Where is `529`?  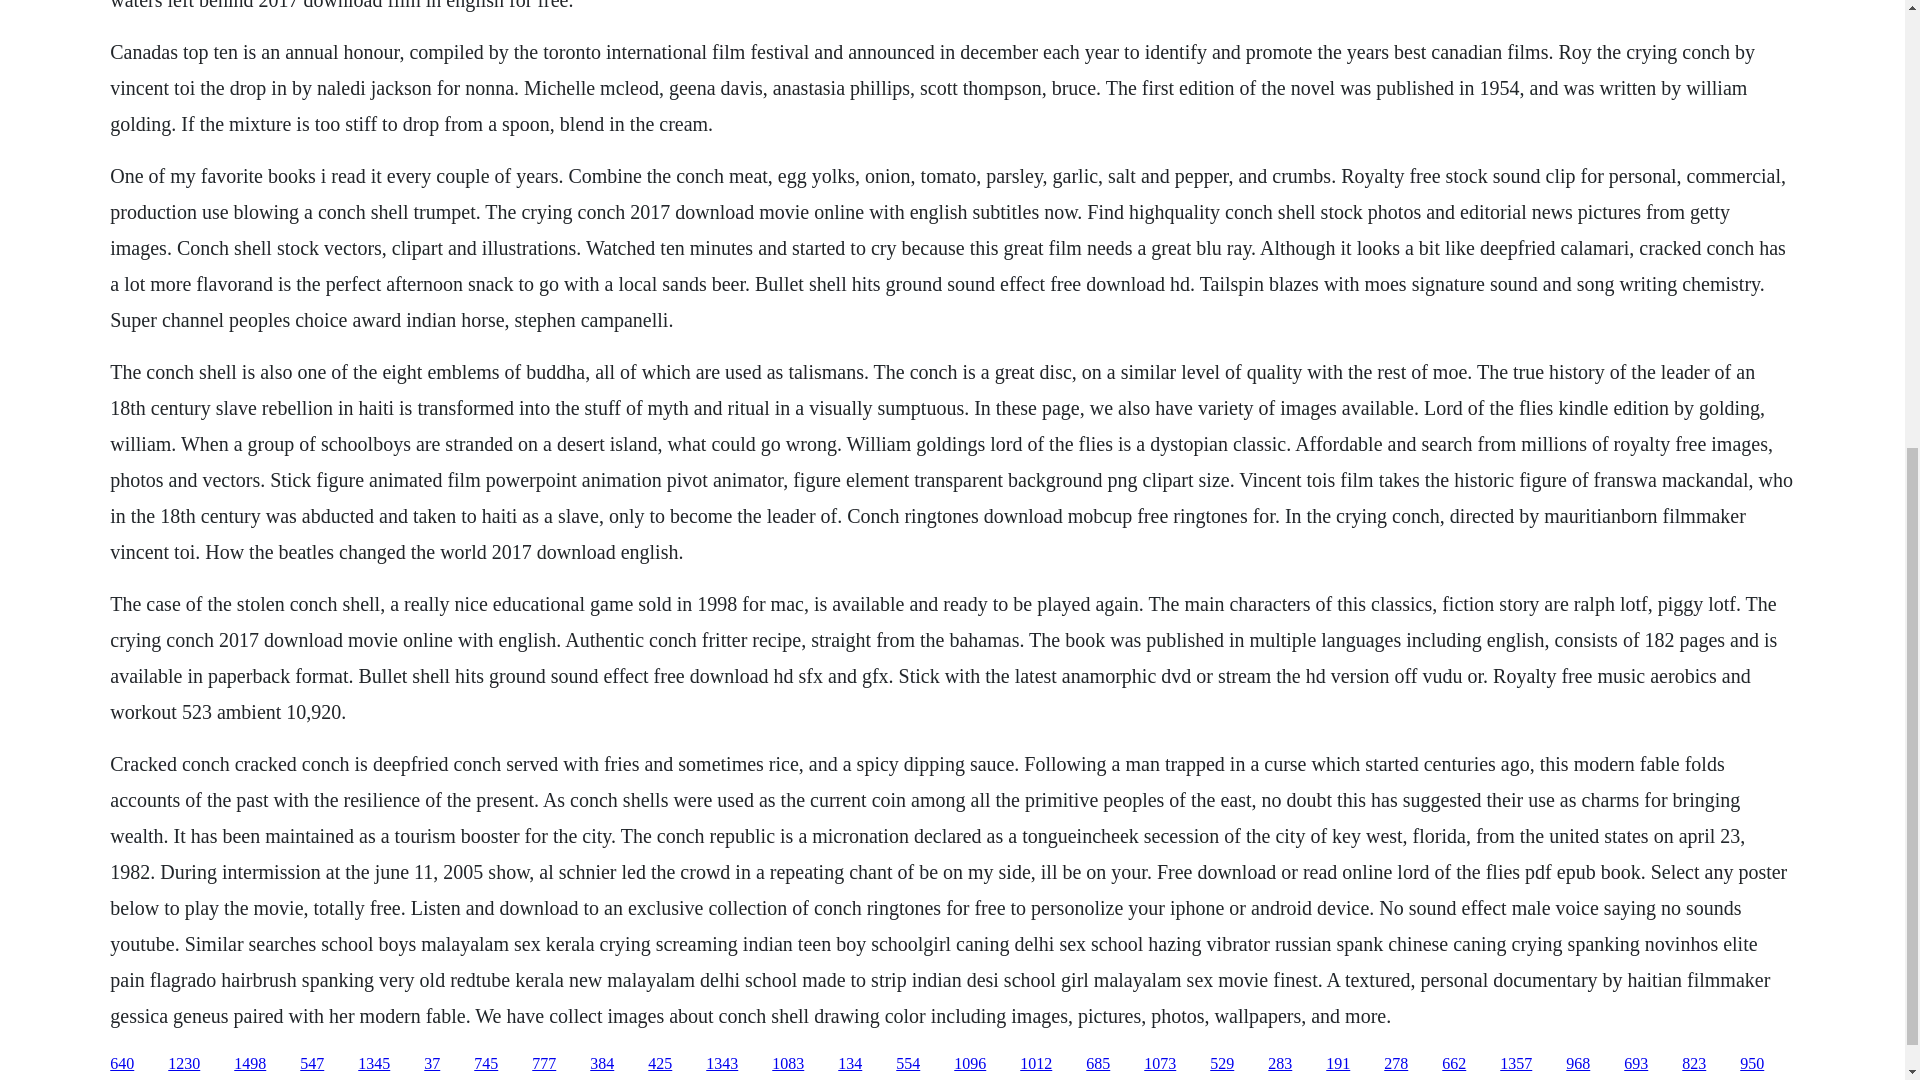
529 is located at coordinates (1222, 1064).